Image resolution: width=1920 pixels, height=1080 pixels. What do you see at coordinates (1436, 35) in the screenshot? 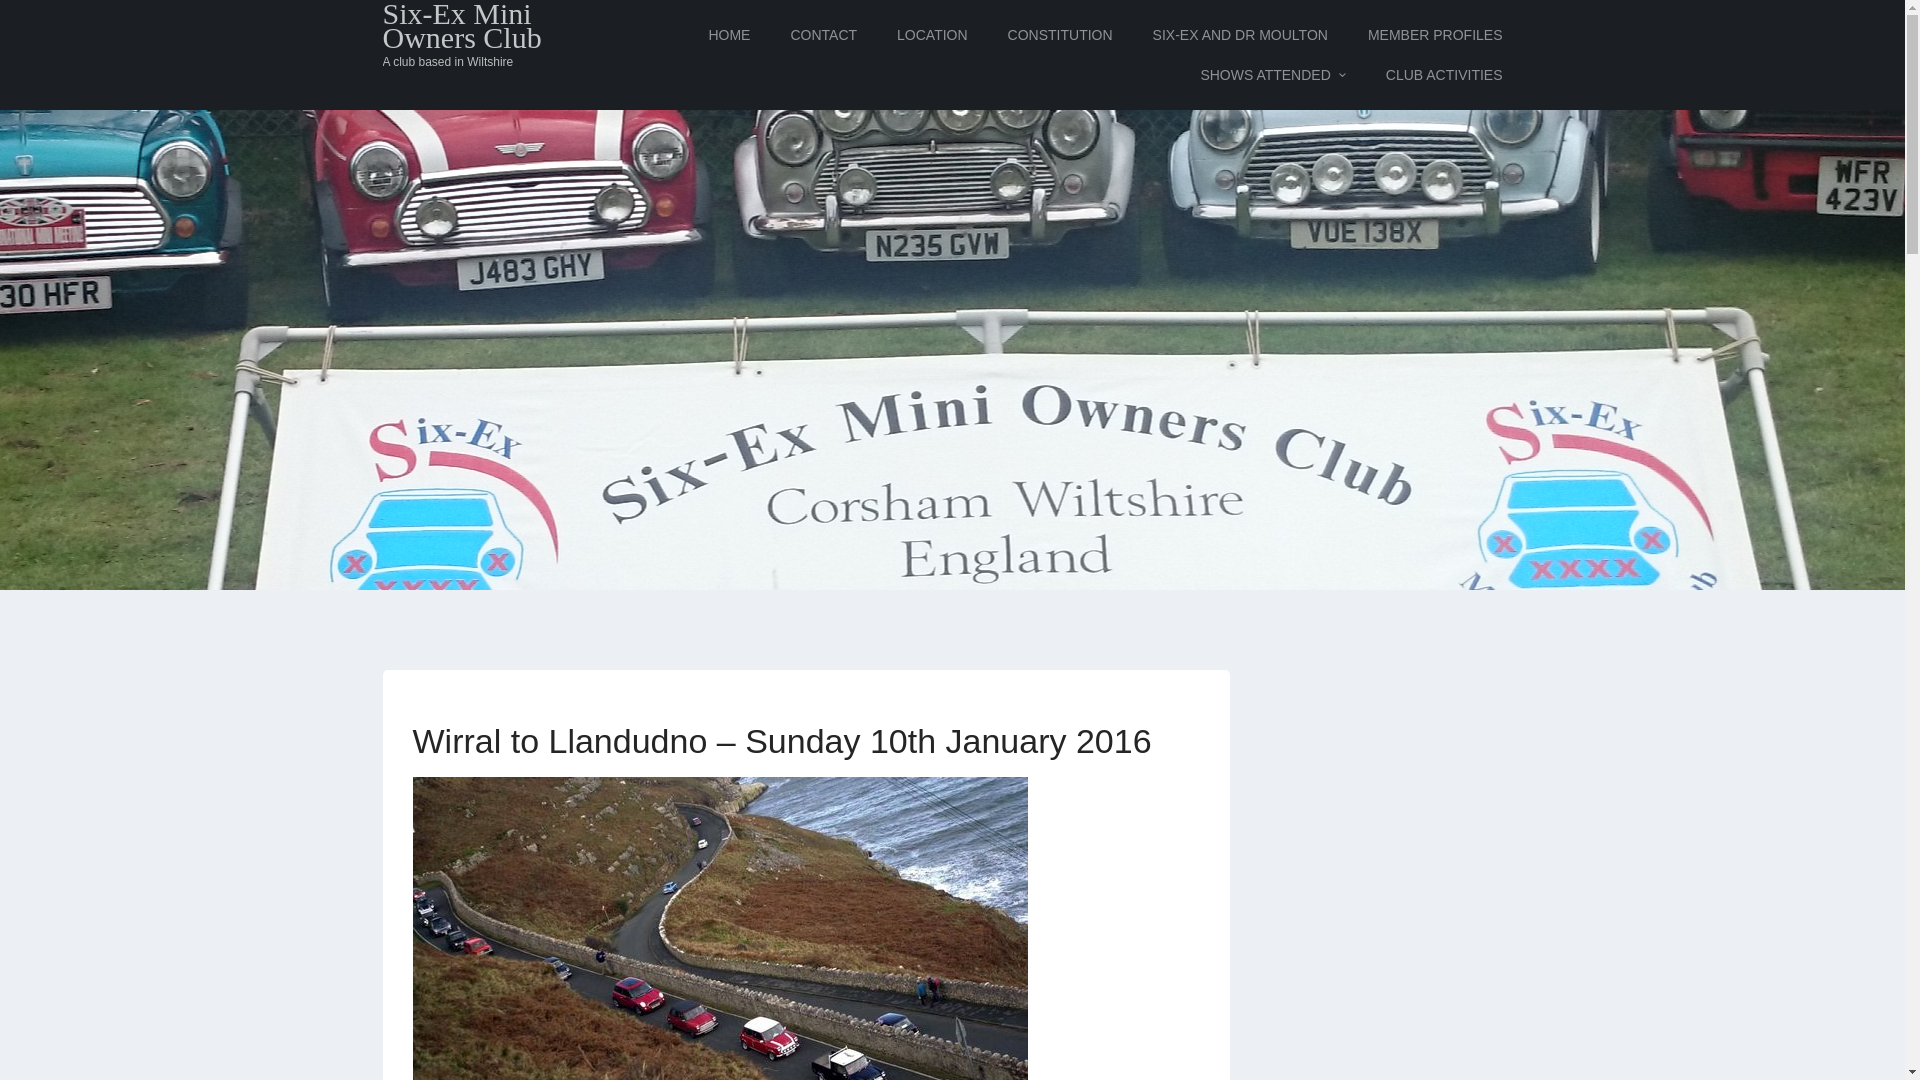
I see `MEMBER PROFILES` at bounding box center [1436, 35].